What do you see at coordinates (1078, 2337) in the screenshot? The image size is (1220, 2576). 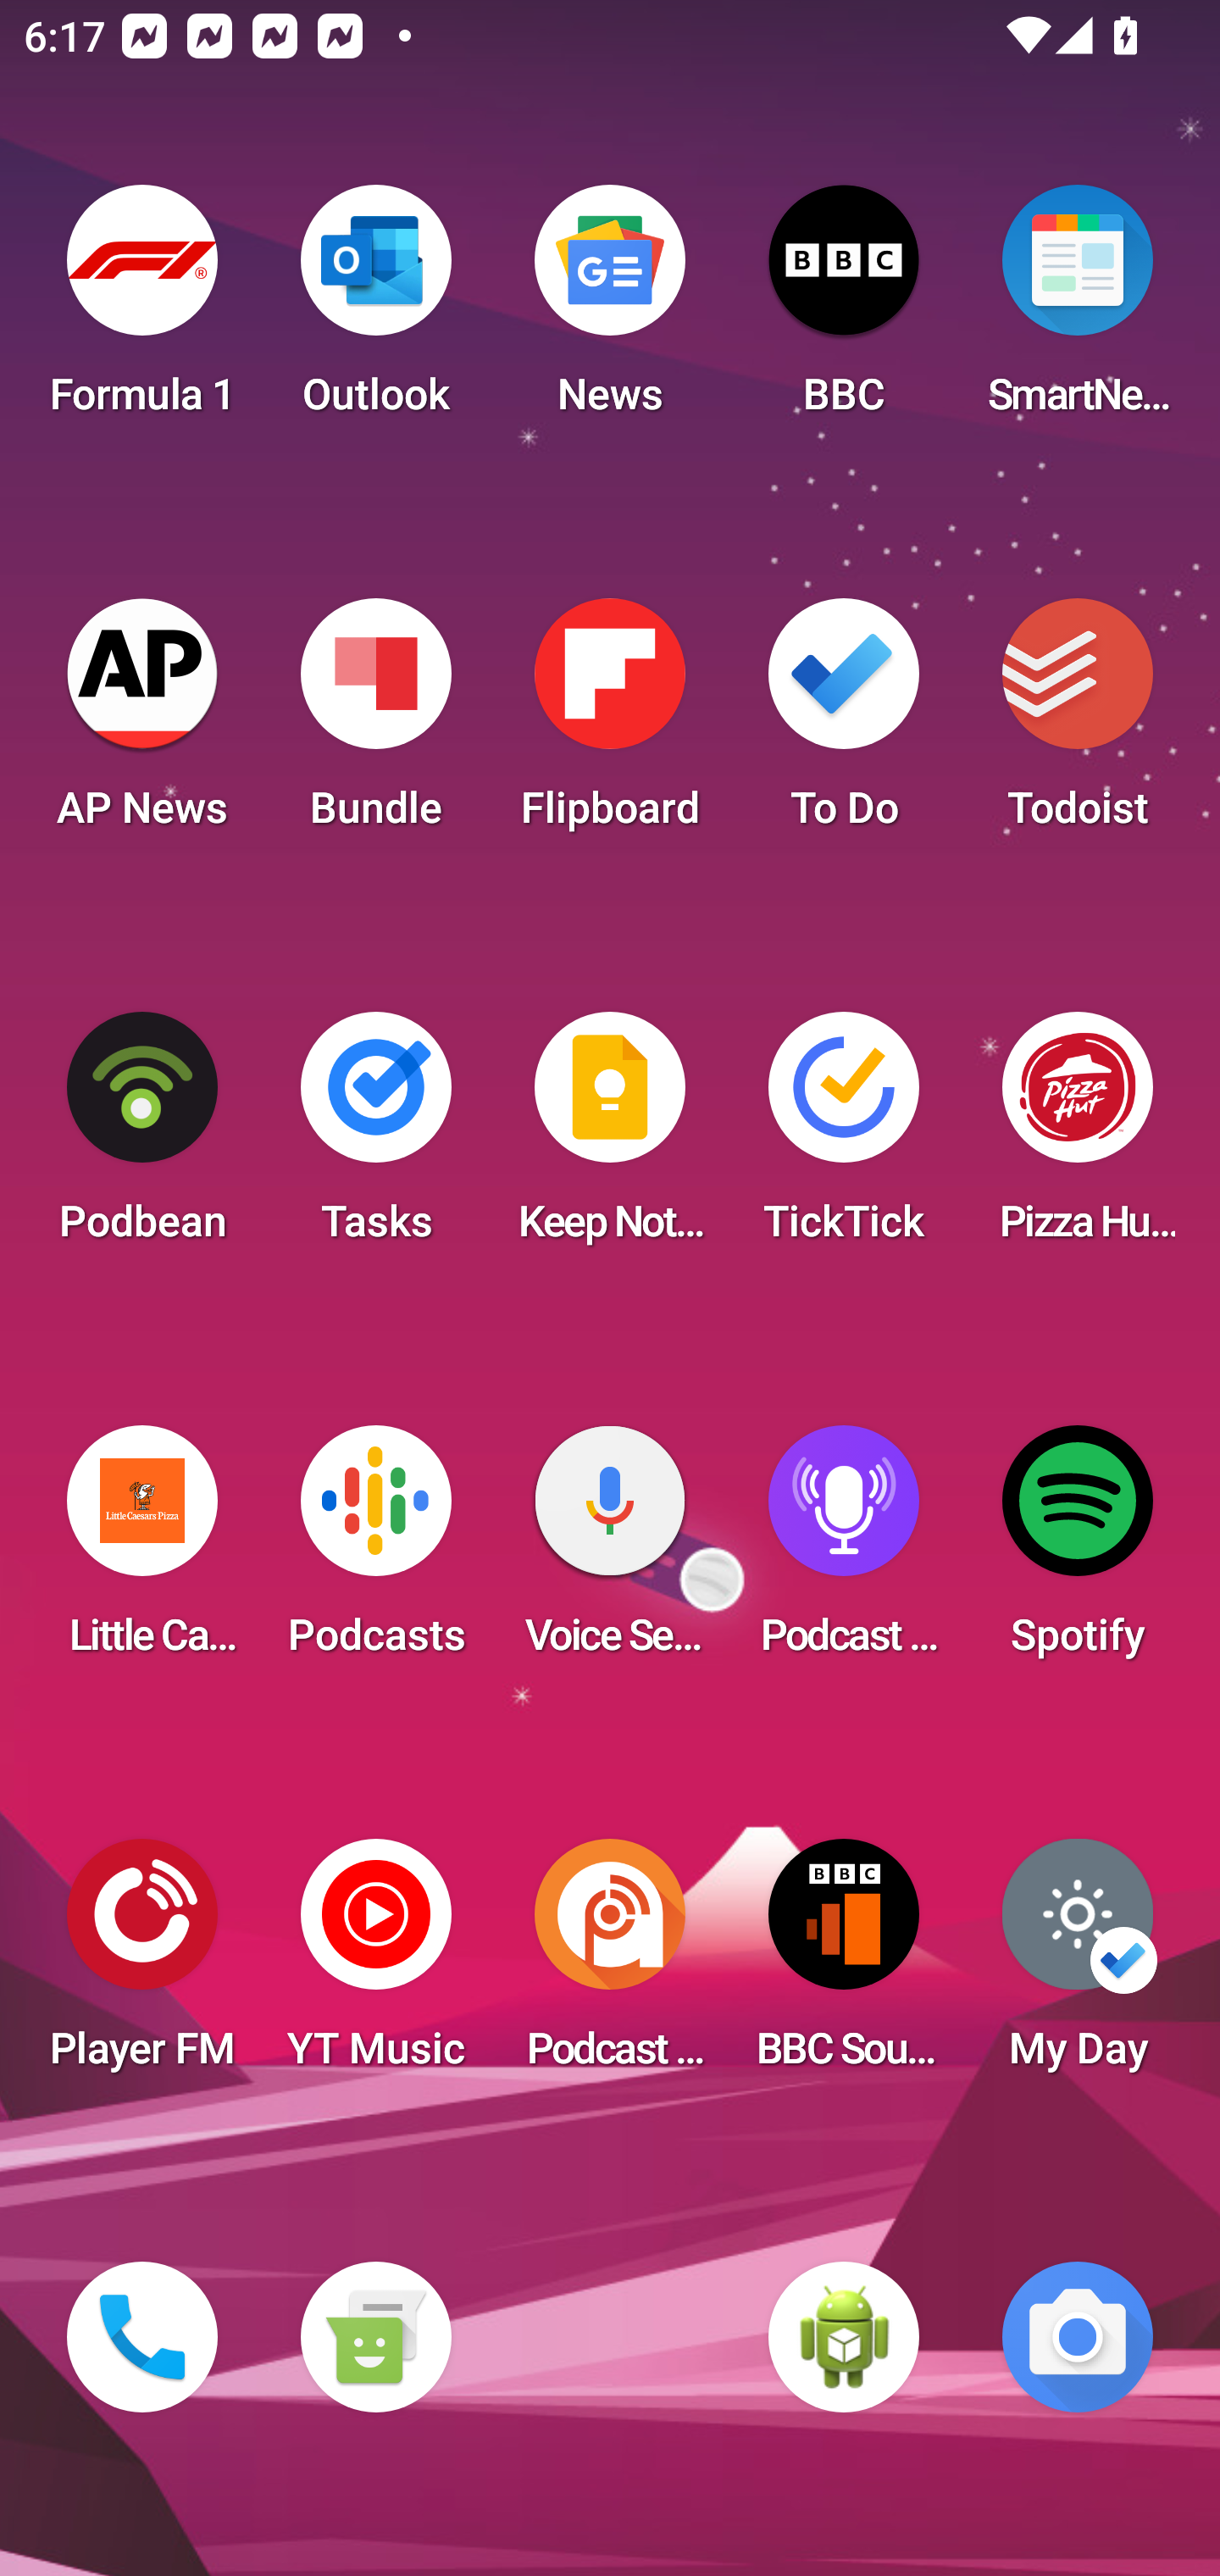 I see `Camera` at bounding box center [1078, 2337].